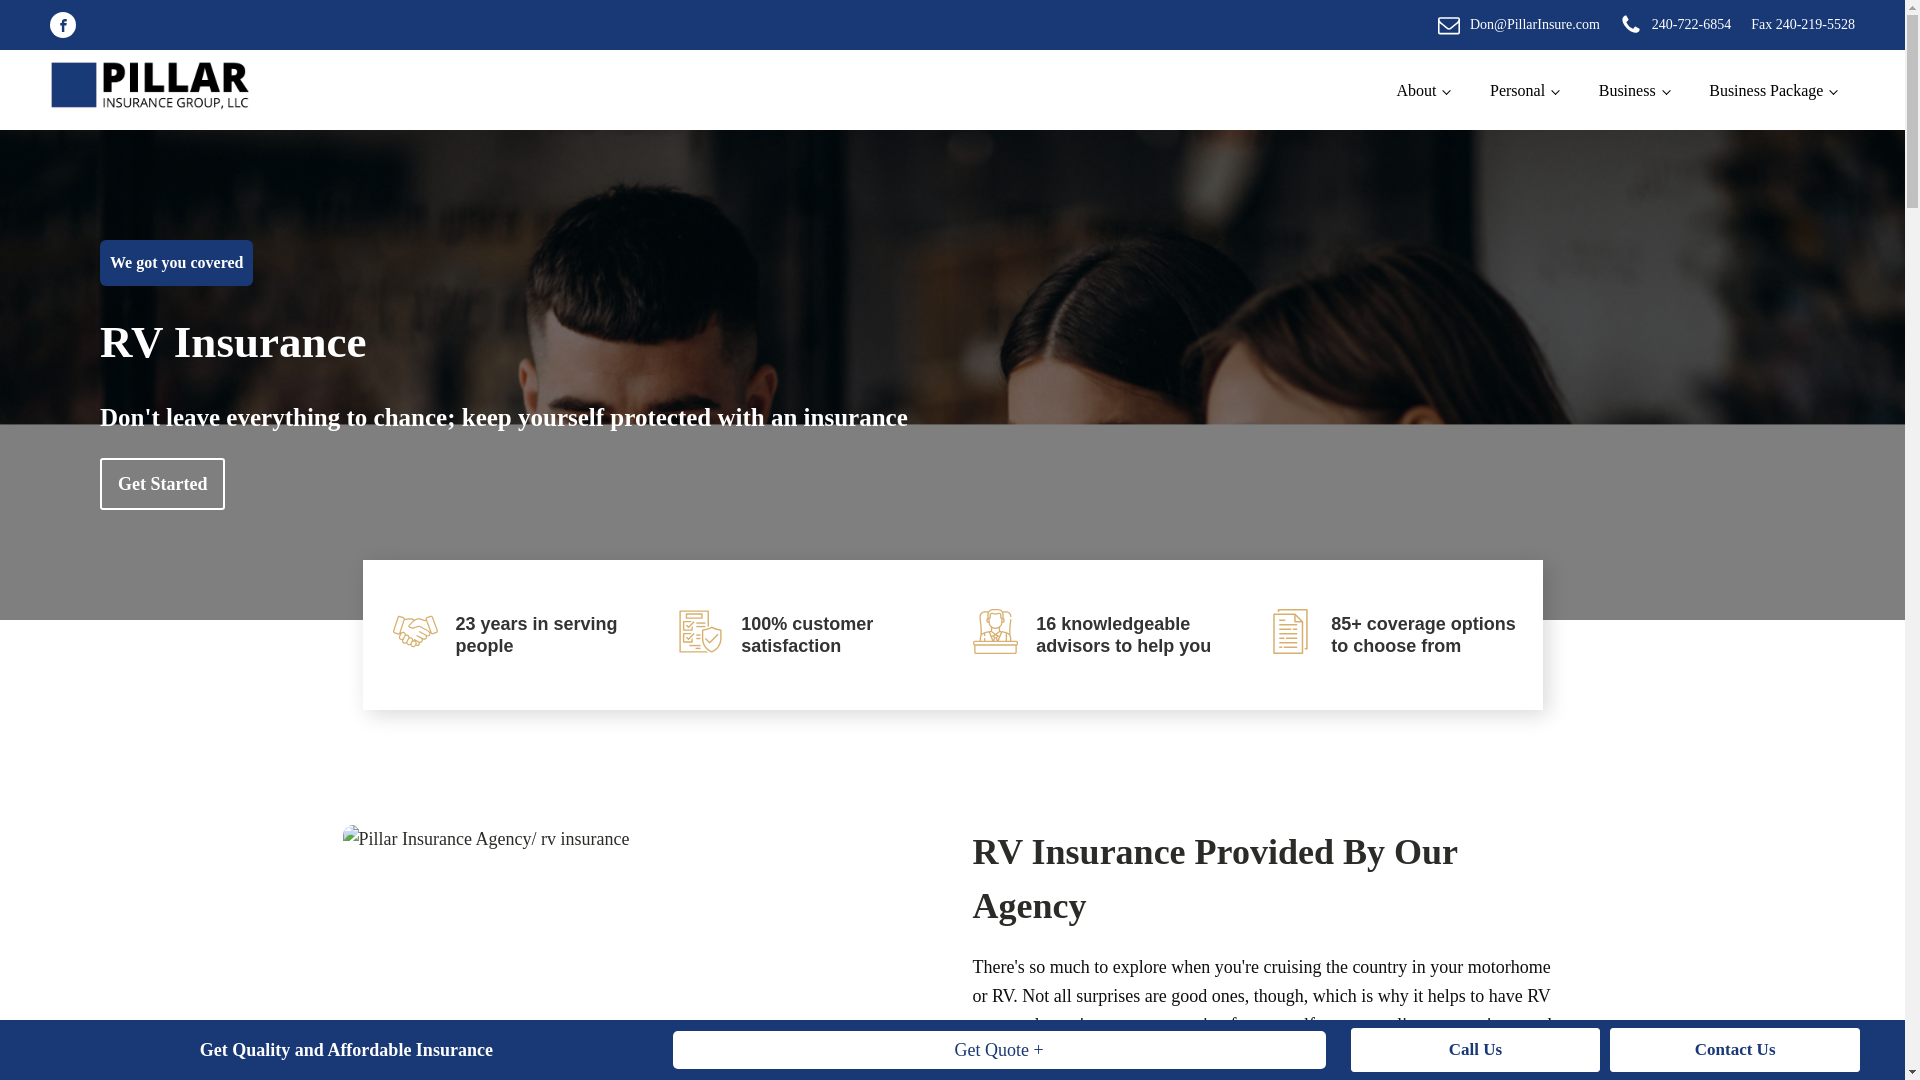 The width and height of the screenshot is (1920, 1080). I want to click on Business Package, so click(1772, 90).